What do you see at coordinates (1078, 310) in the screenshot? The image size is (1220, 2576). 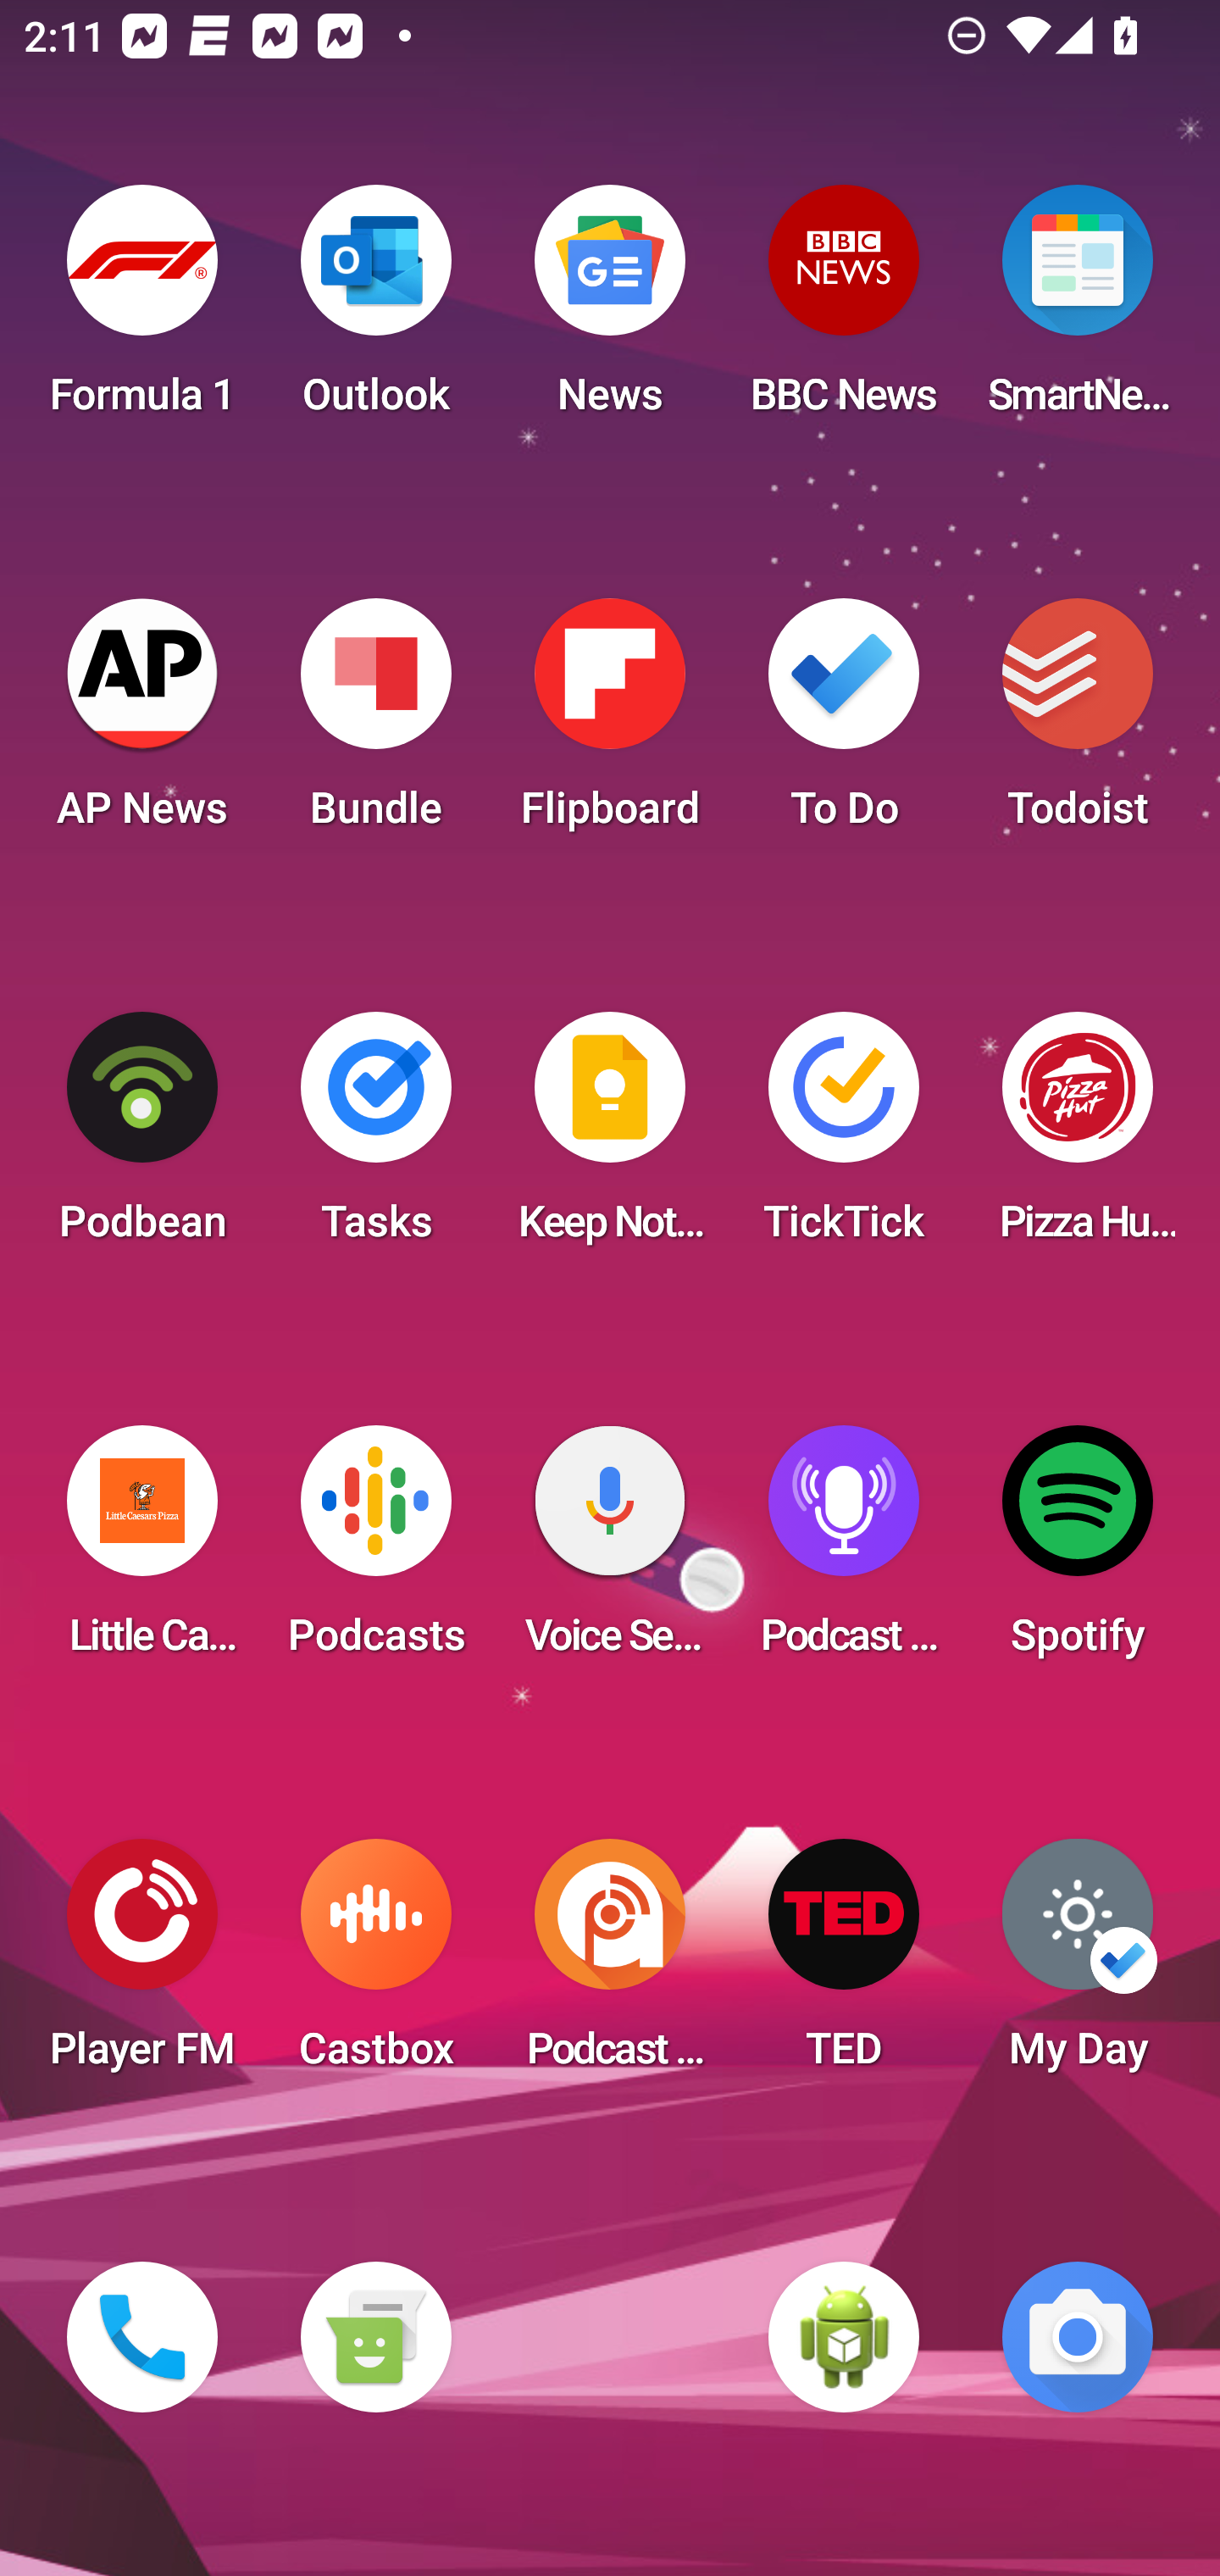 I see `SmartNews` at bounding box center [1078, 310].